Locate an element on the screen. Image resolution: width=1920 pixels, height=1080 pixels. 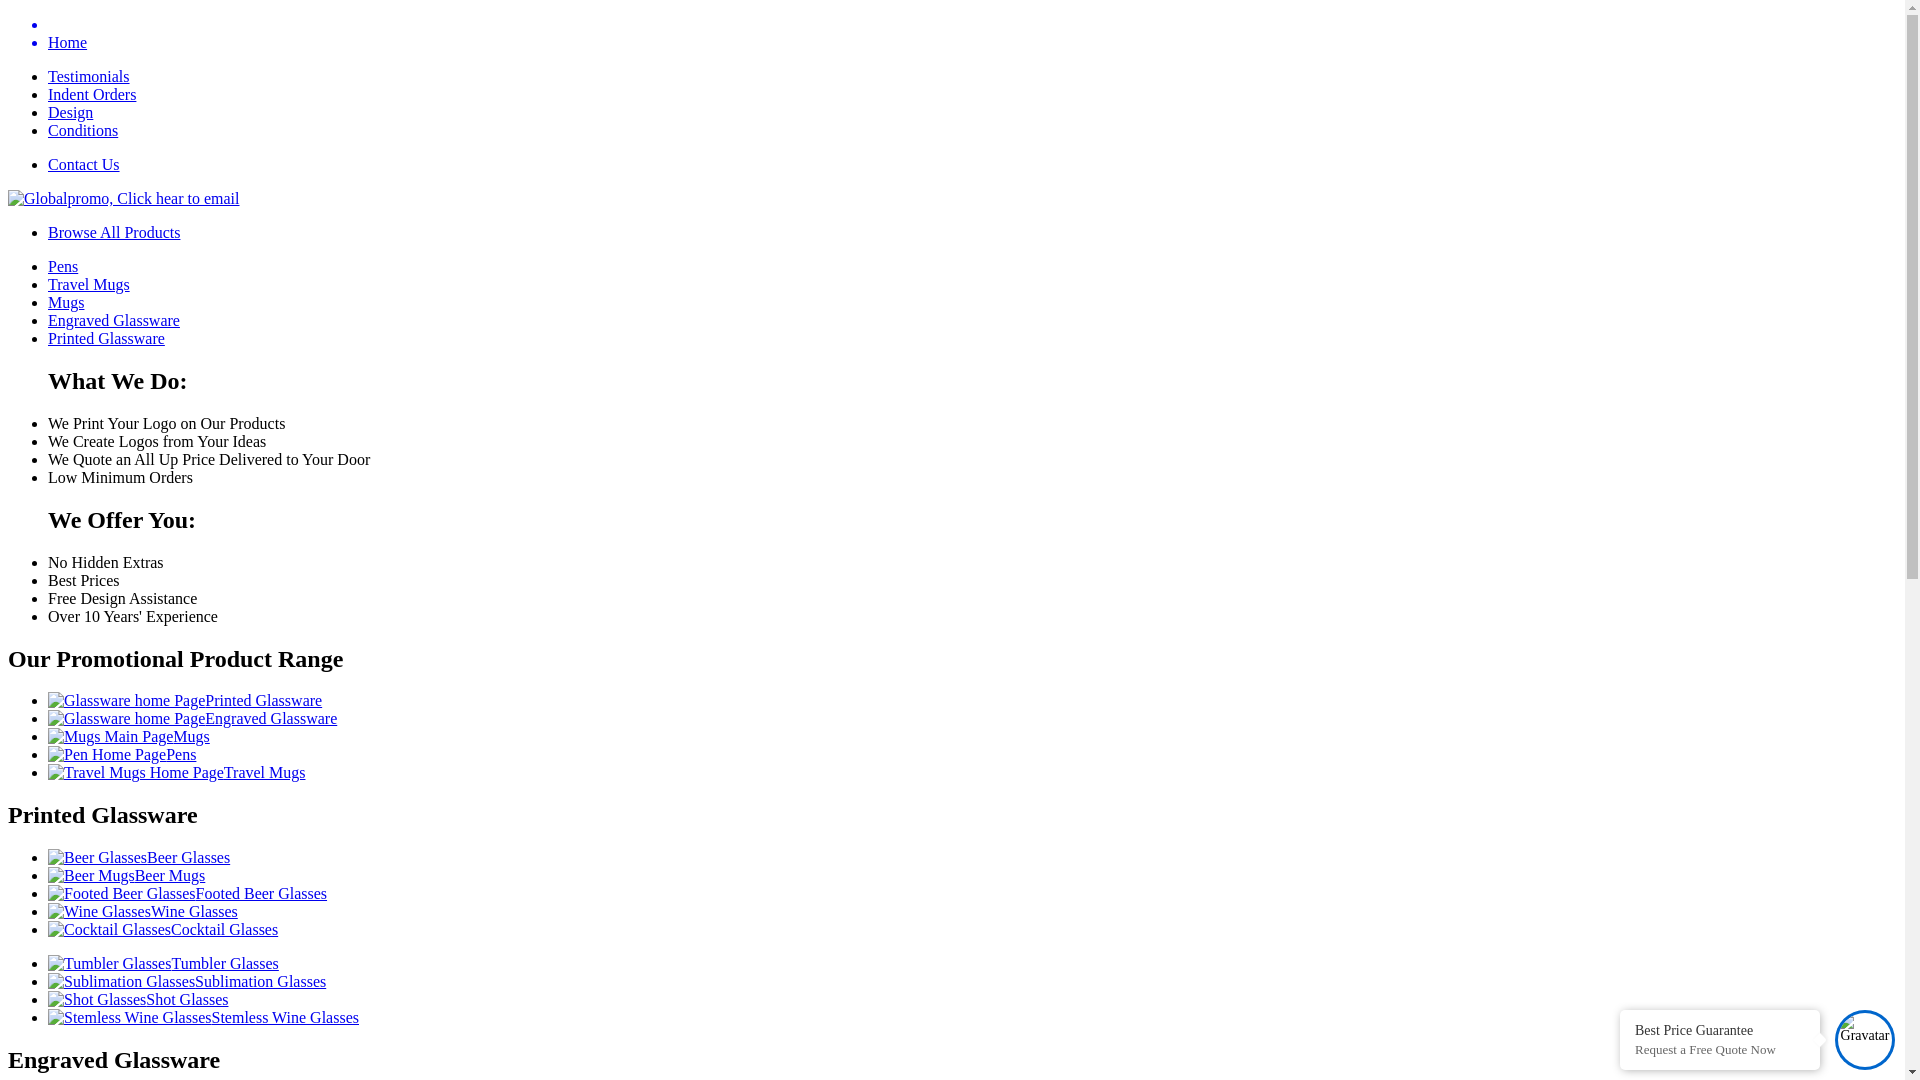
Footed Beer Glasses is located at coordinates (188, 894).